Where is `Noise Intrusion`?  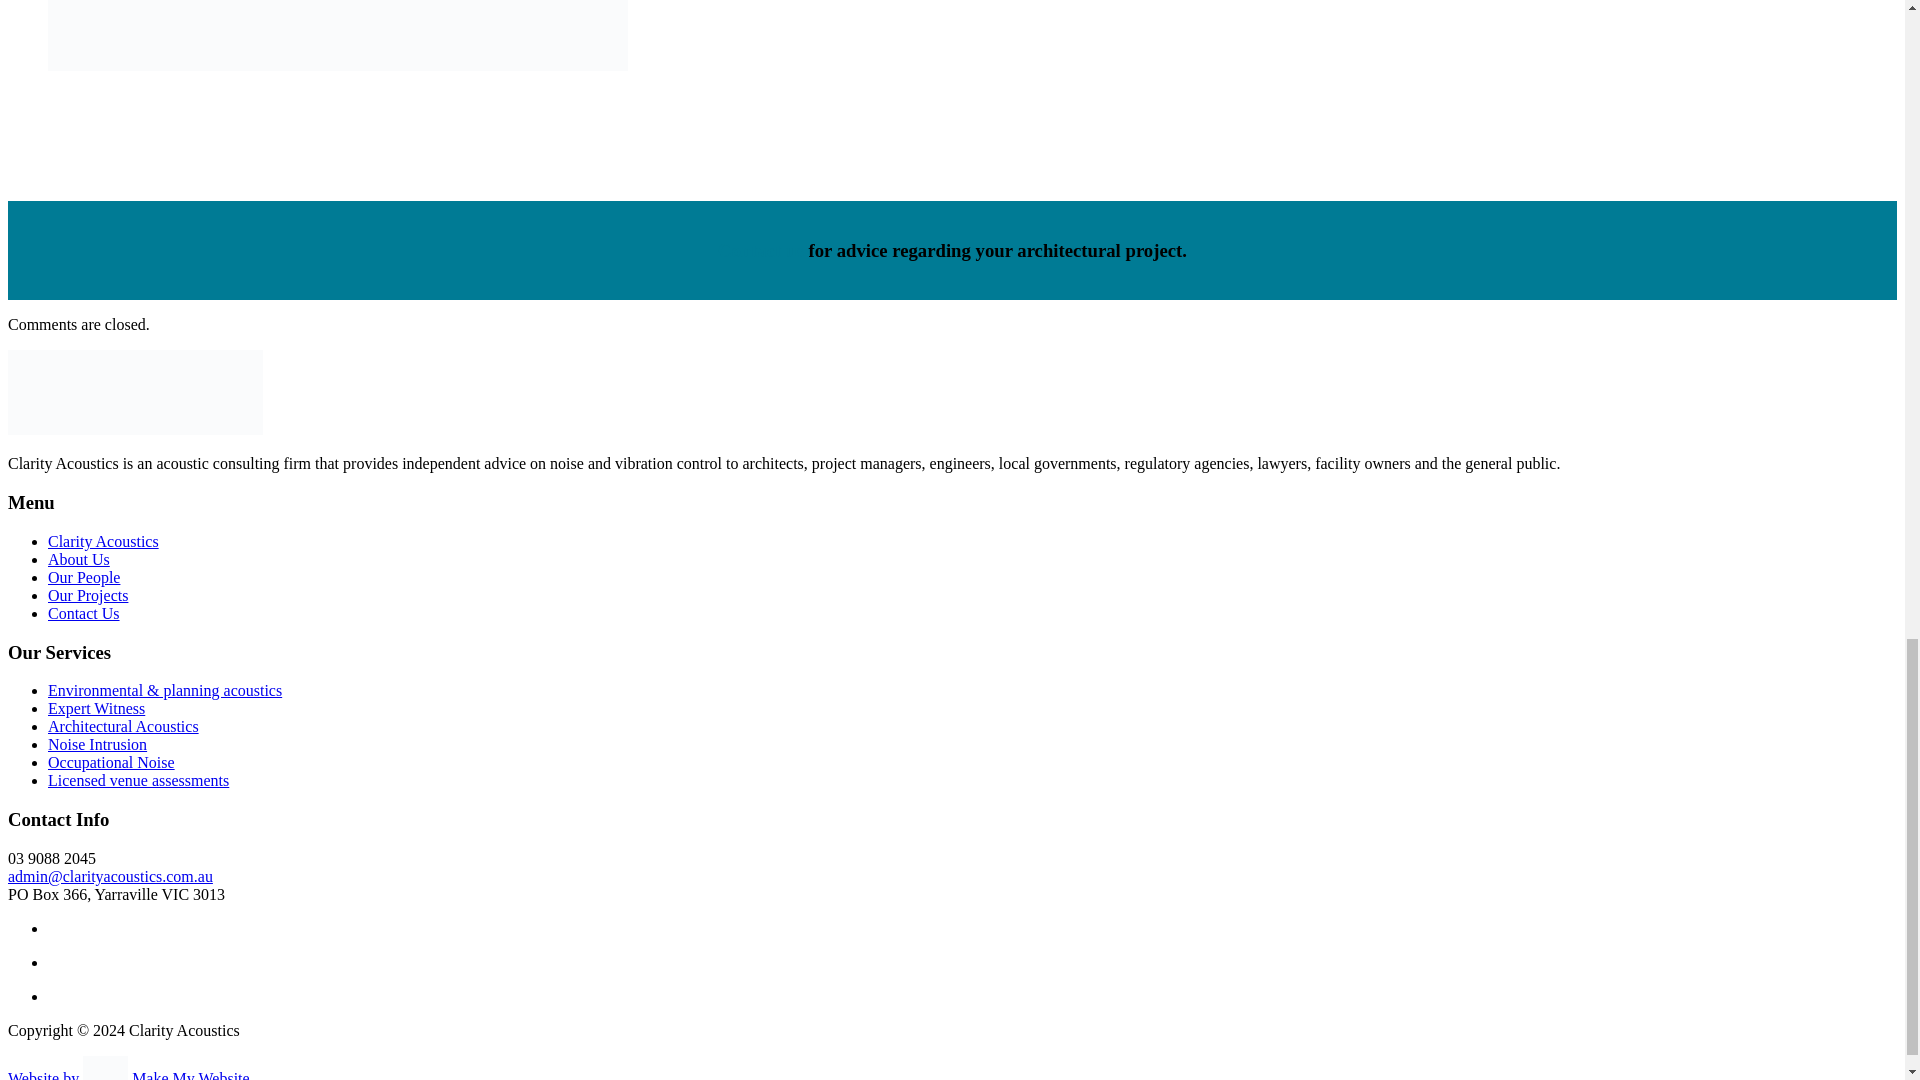 Noise Intrusion is located at coordinates (98, 744).